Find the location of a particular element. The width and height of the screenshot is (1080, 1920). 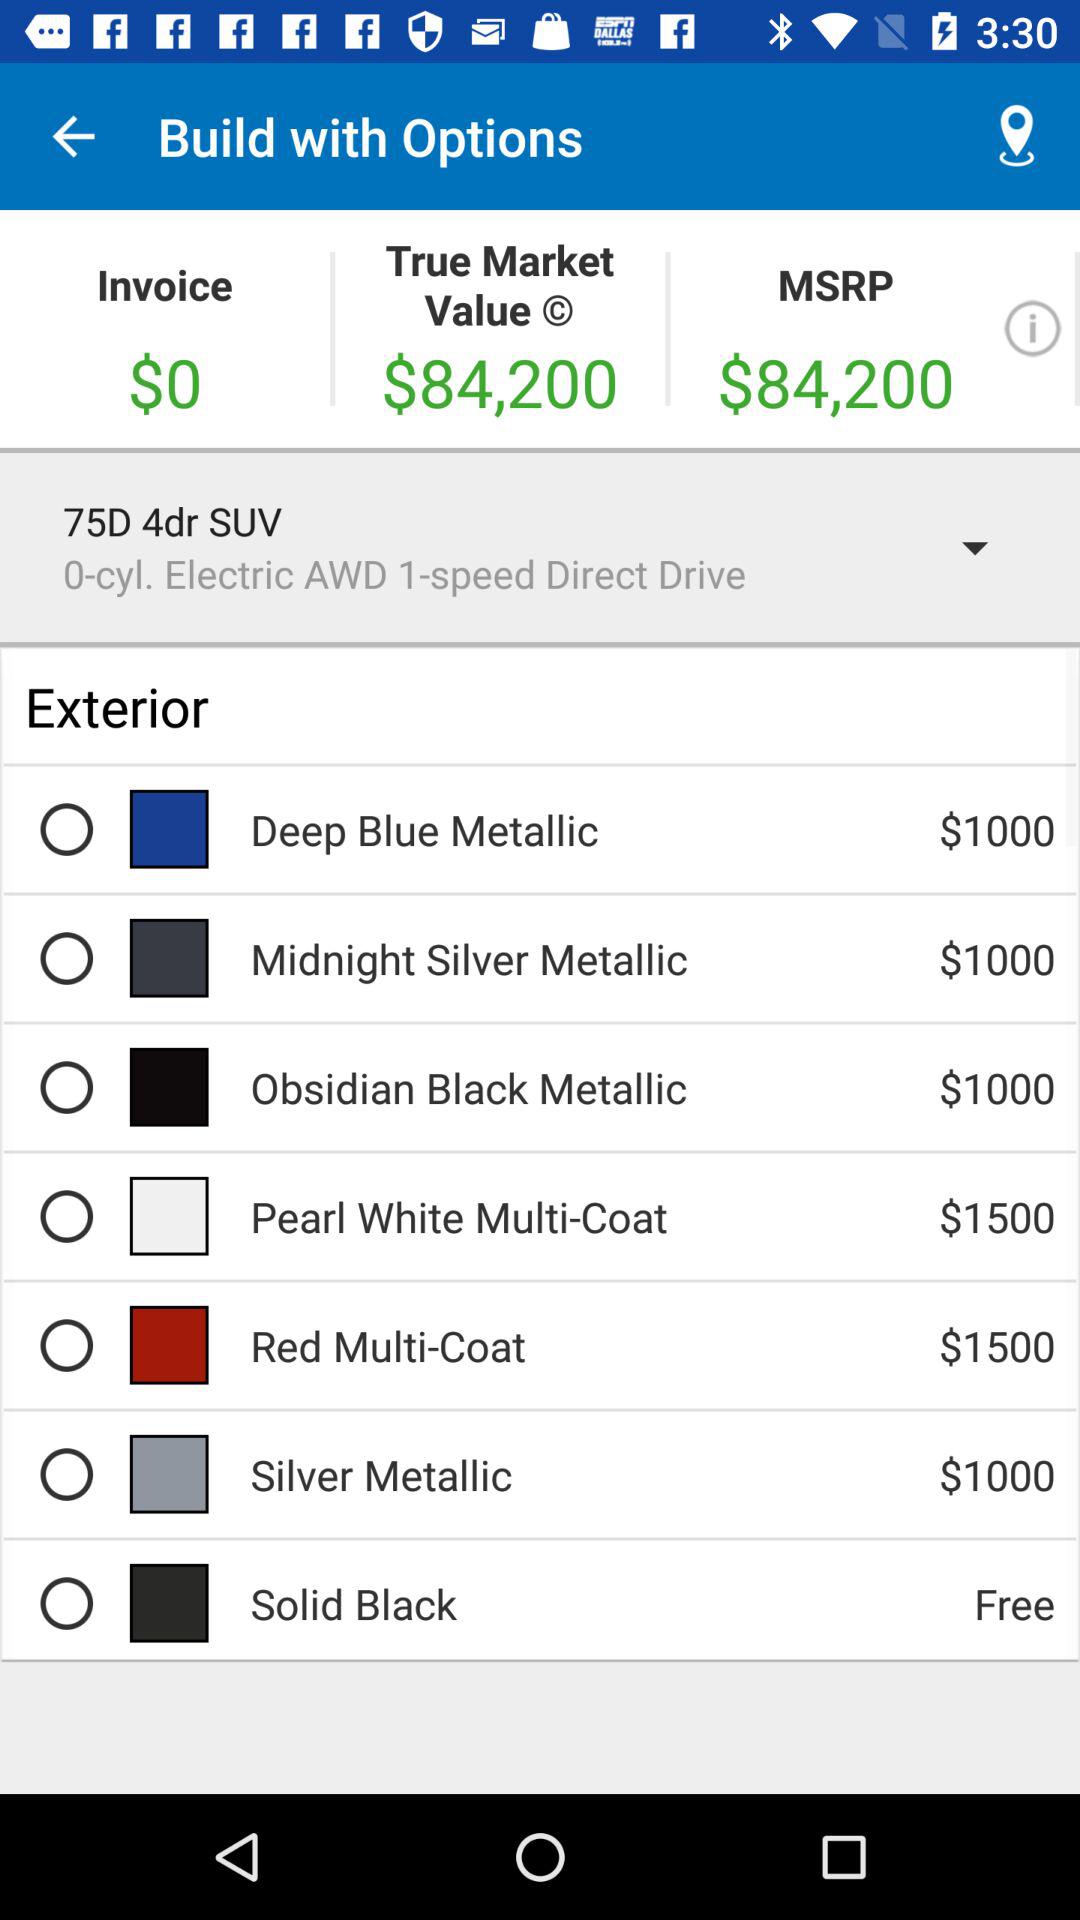

select the round is located at coordinates (66, 1345).